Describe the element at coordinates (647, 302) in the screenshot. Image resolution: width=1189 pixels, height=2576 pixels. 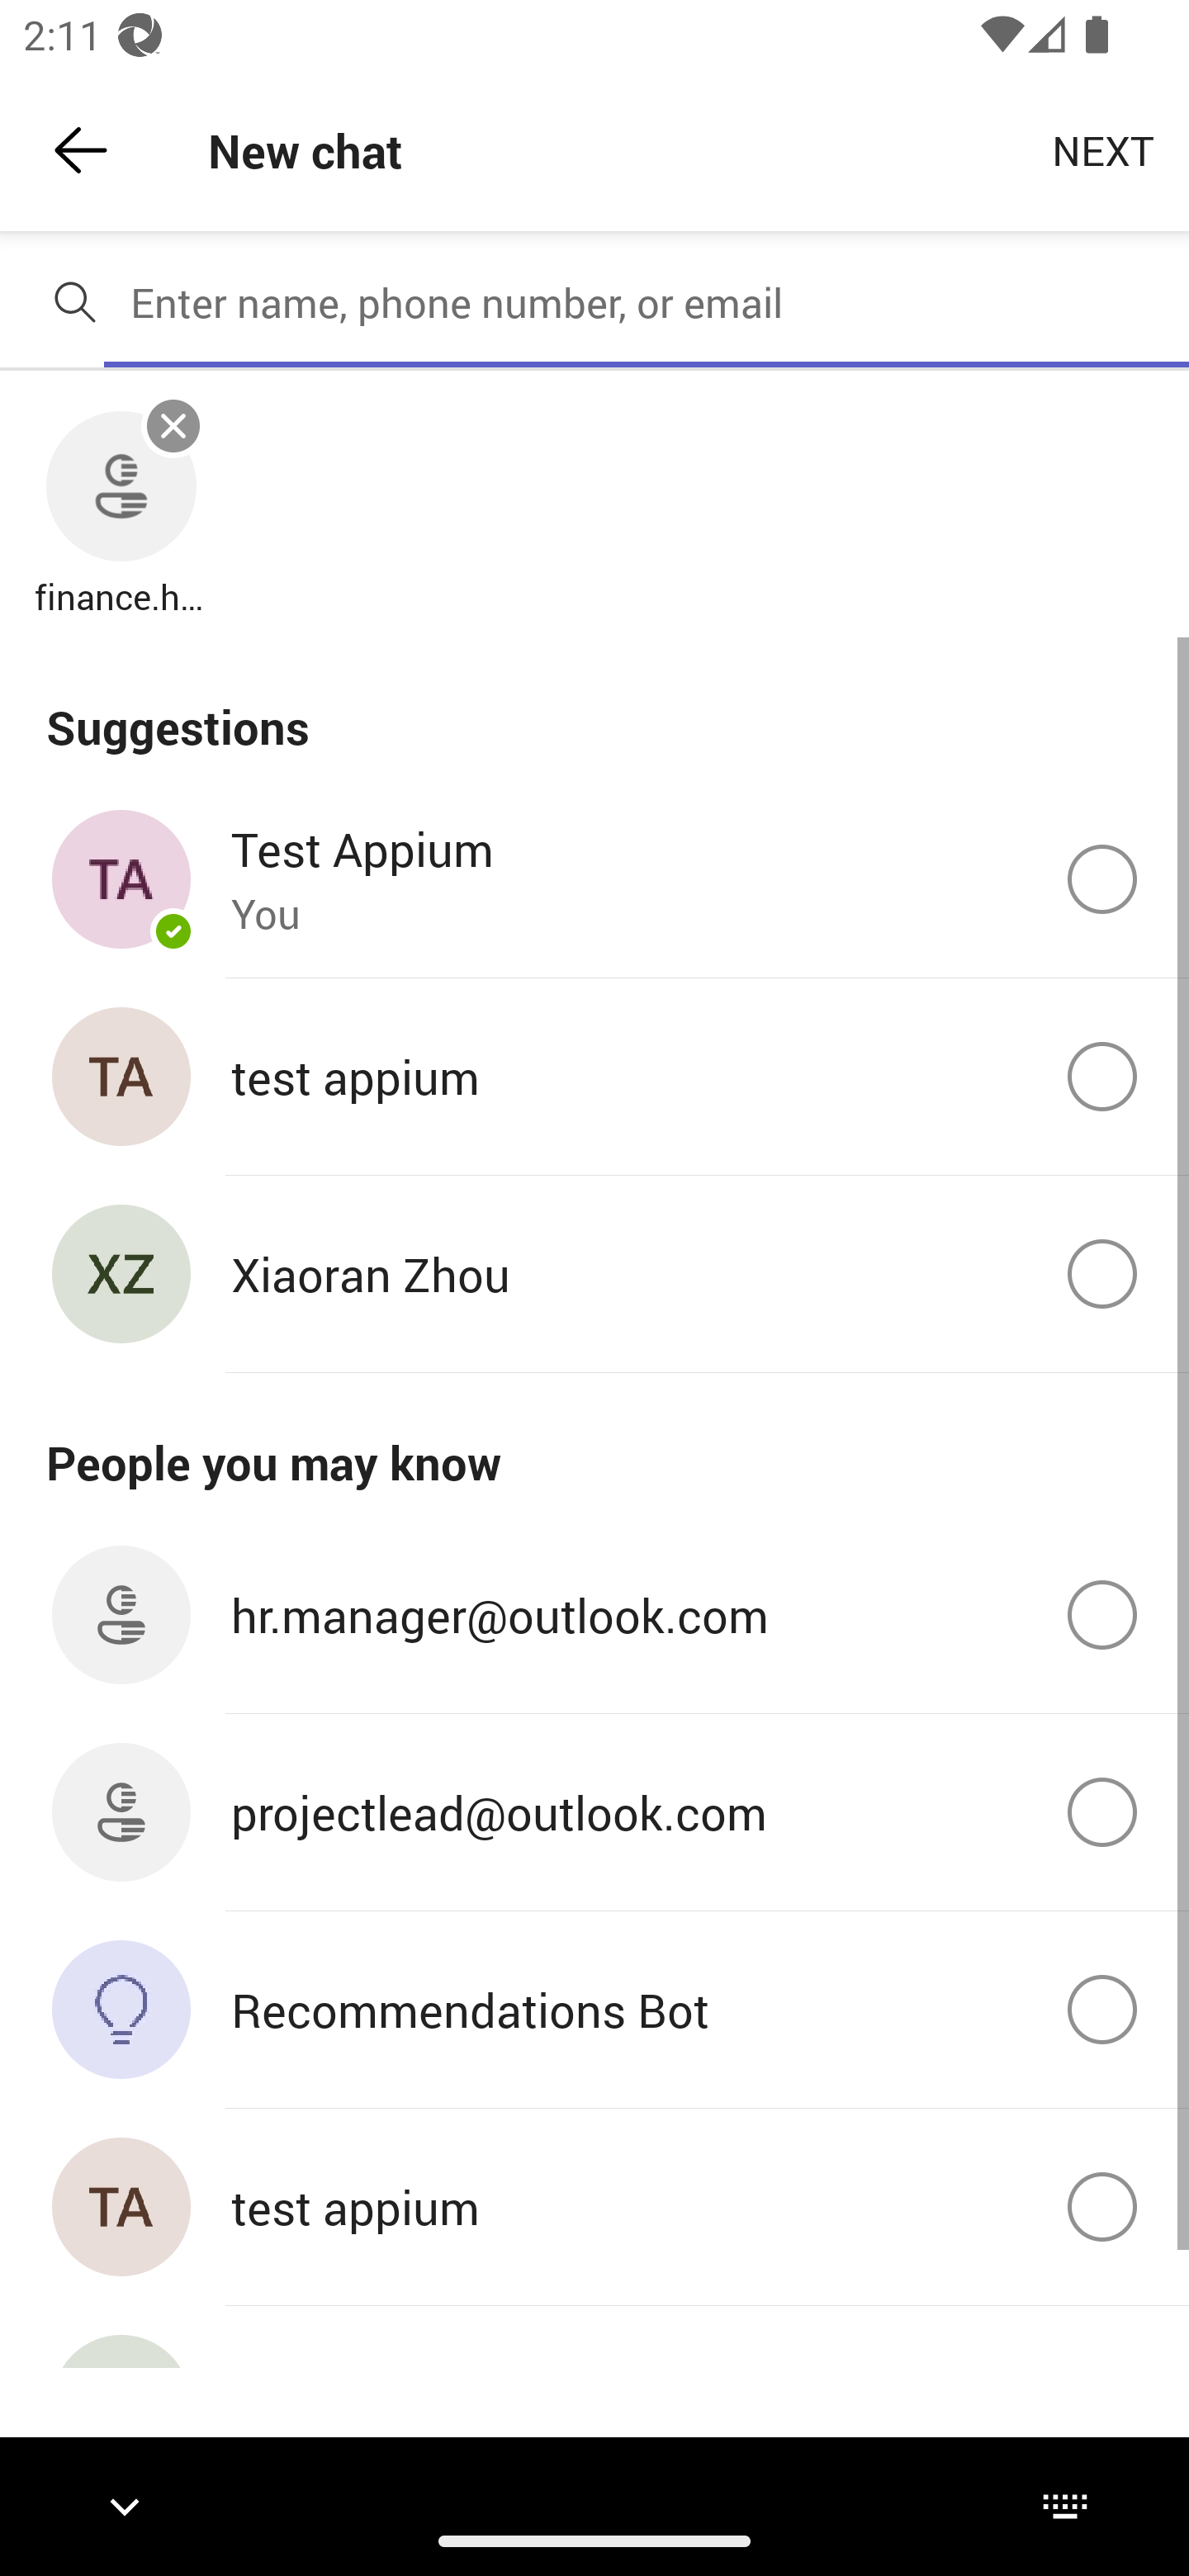
I see `Enter name, phone number, or email` at that location.